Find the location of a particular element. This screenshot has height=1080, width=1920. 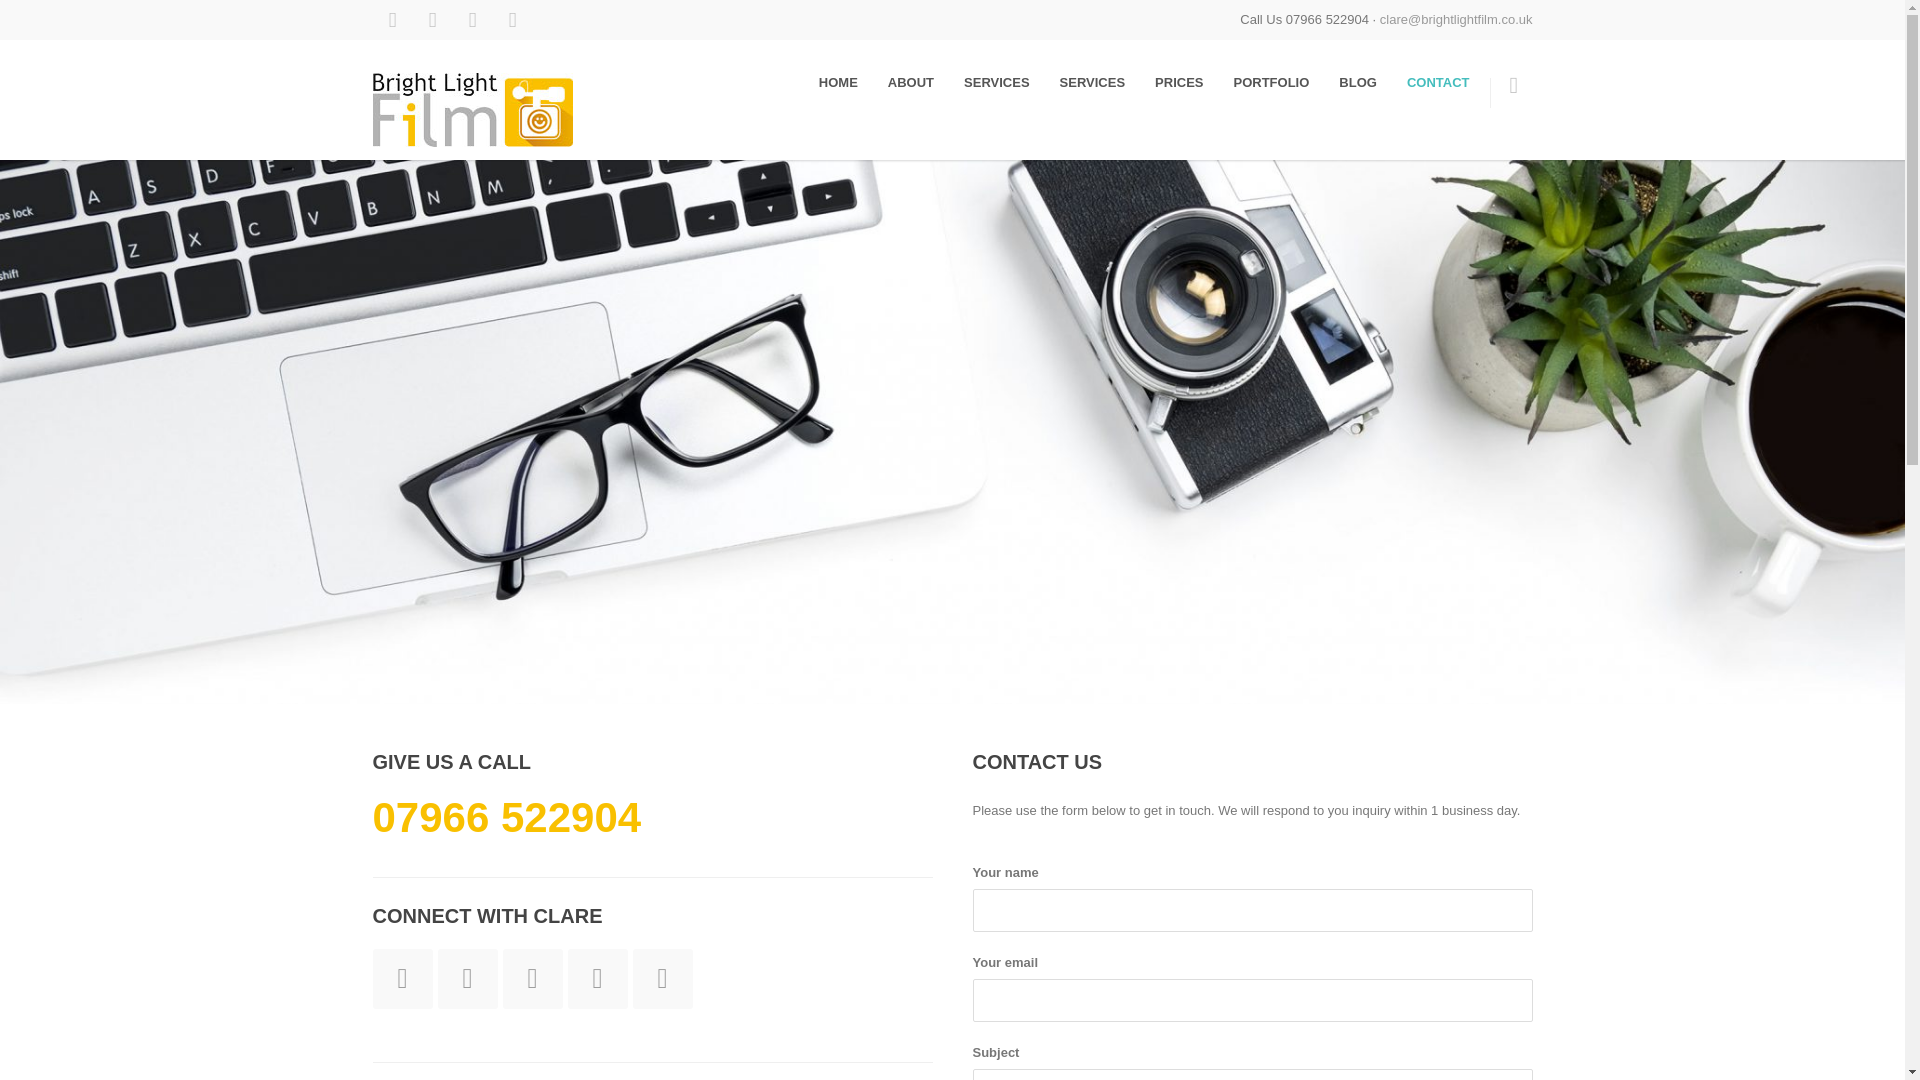

YouTube is located at coordinates (511, 20).